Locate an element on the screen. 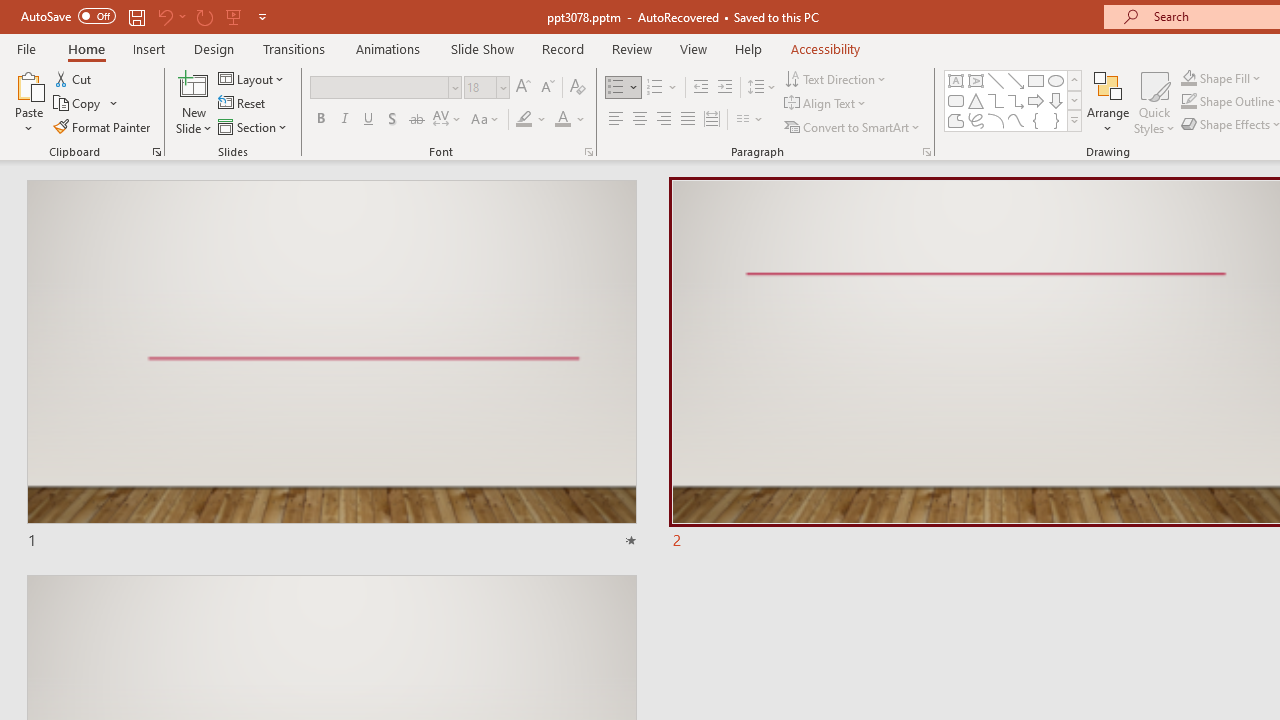 This screenshot has height=720, width=1280. Font... is located at coordinates (588, 152).